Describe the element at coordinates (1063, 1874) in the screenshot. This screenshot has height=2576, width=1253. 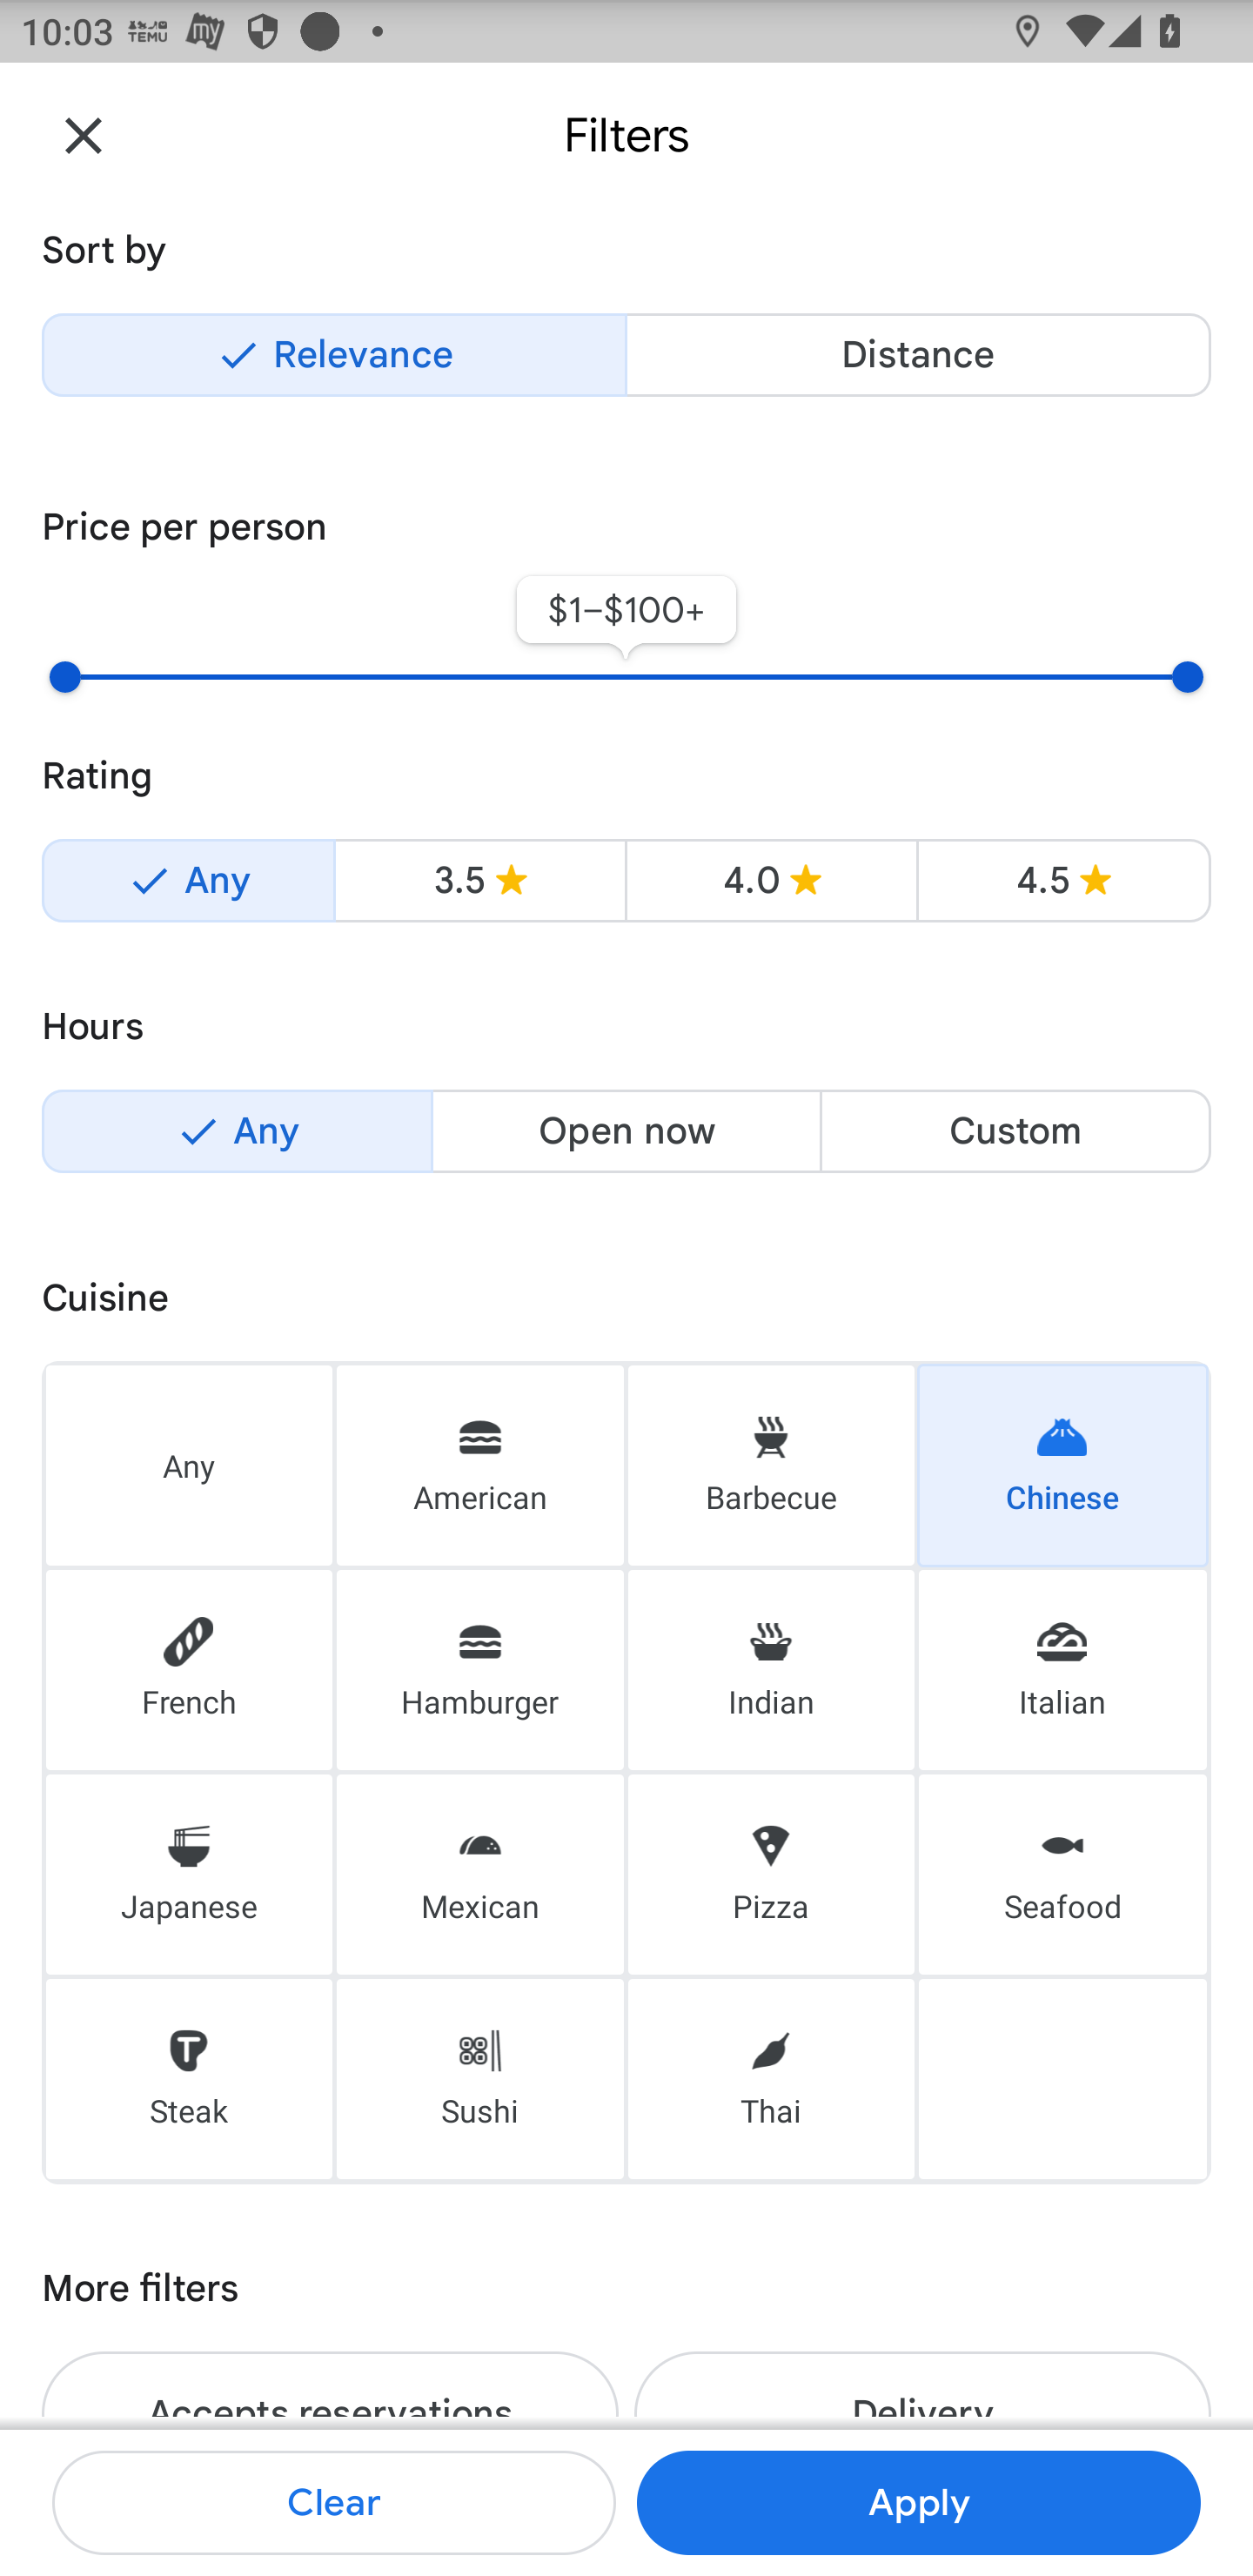
I see `Seafood` at that location.